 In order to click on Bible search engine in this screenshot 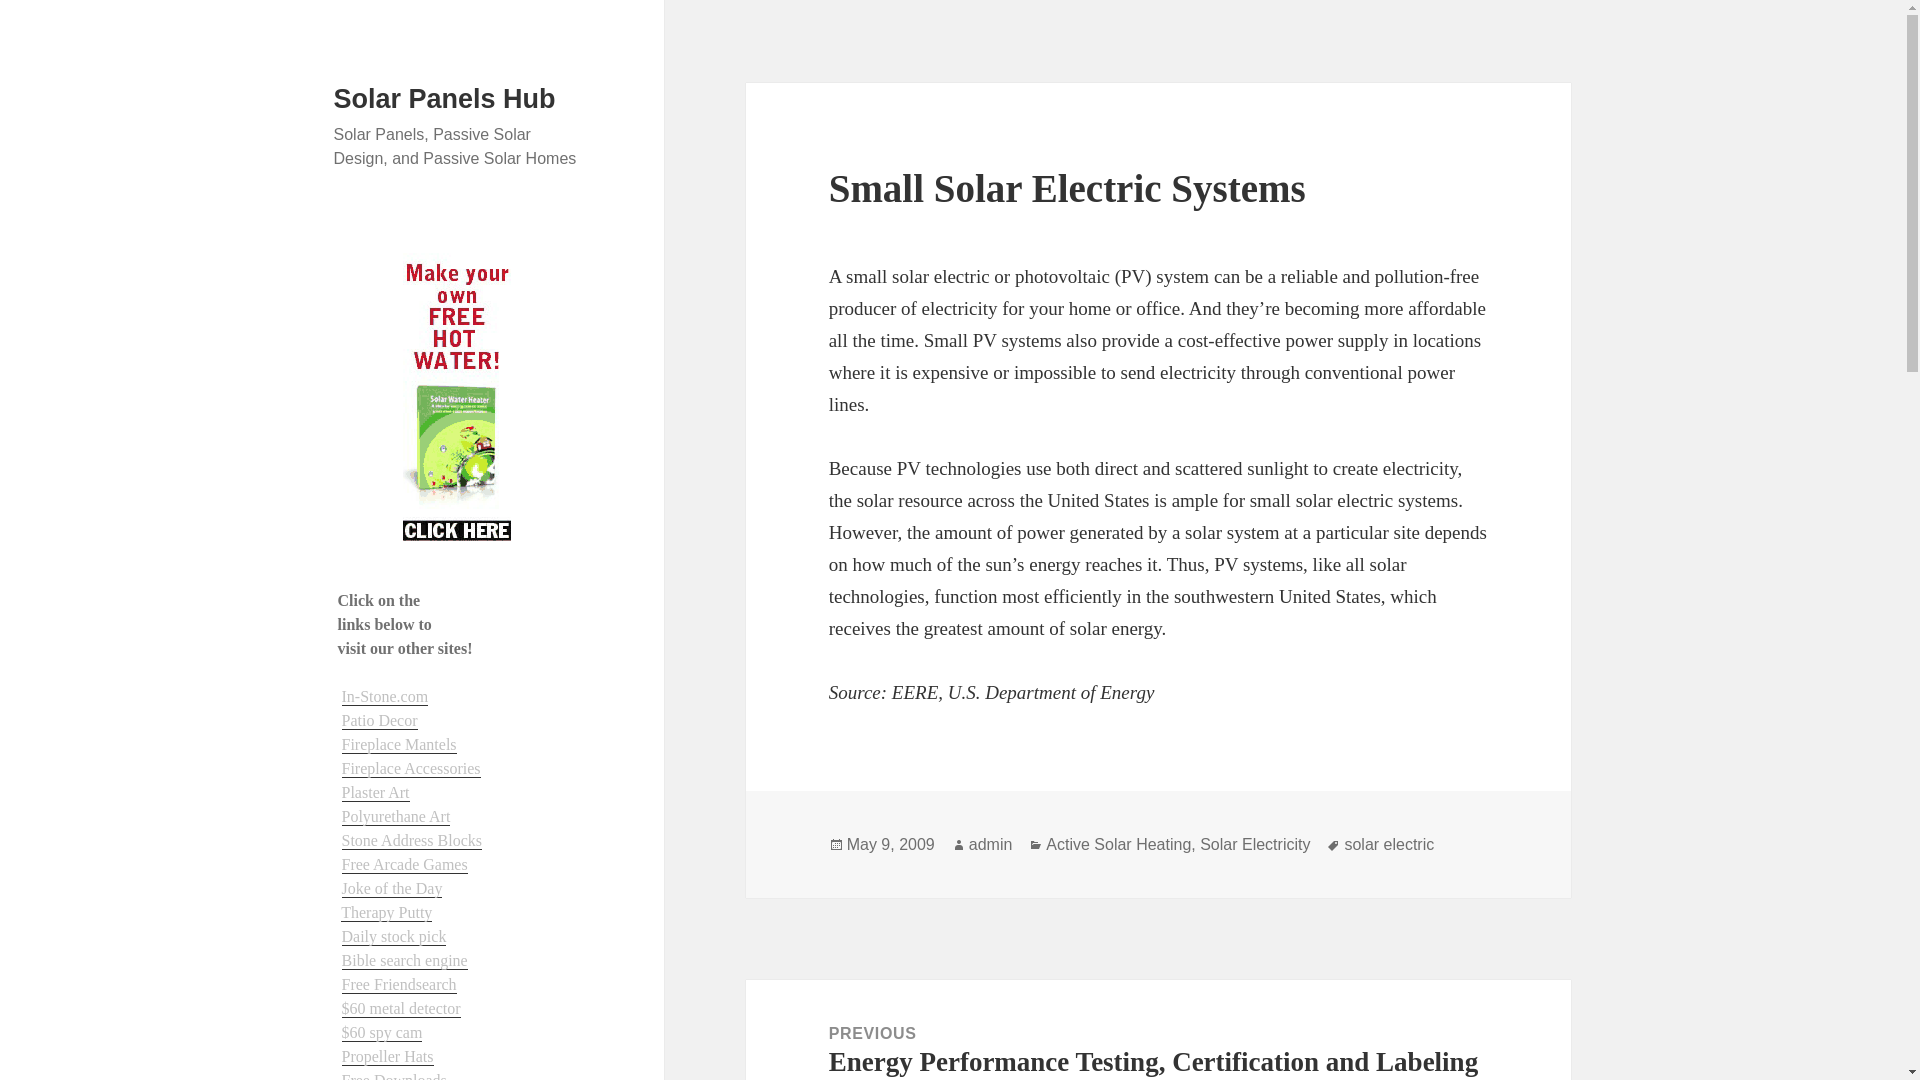, I will do `click(404, 960)`.